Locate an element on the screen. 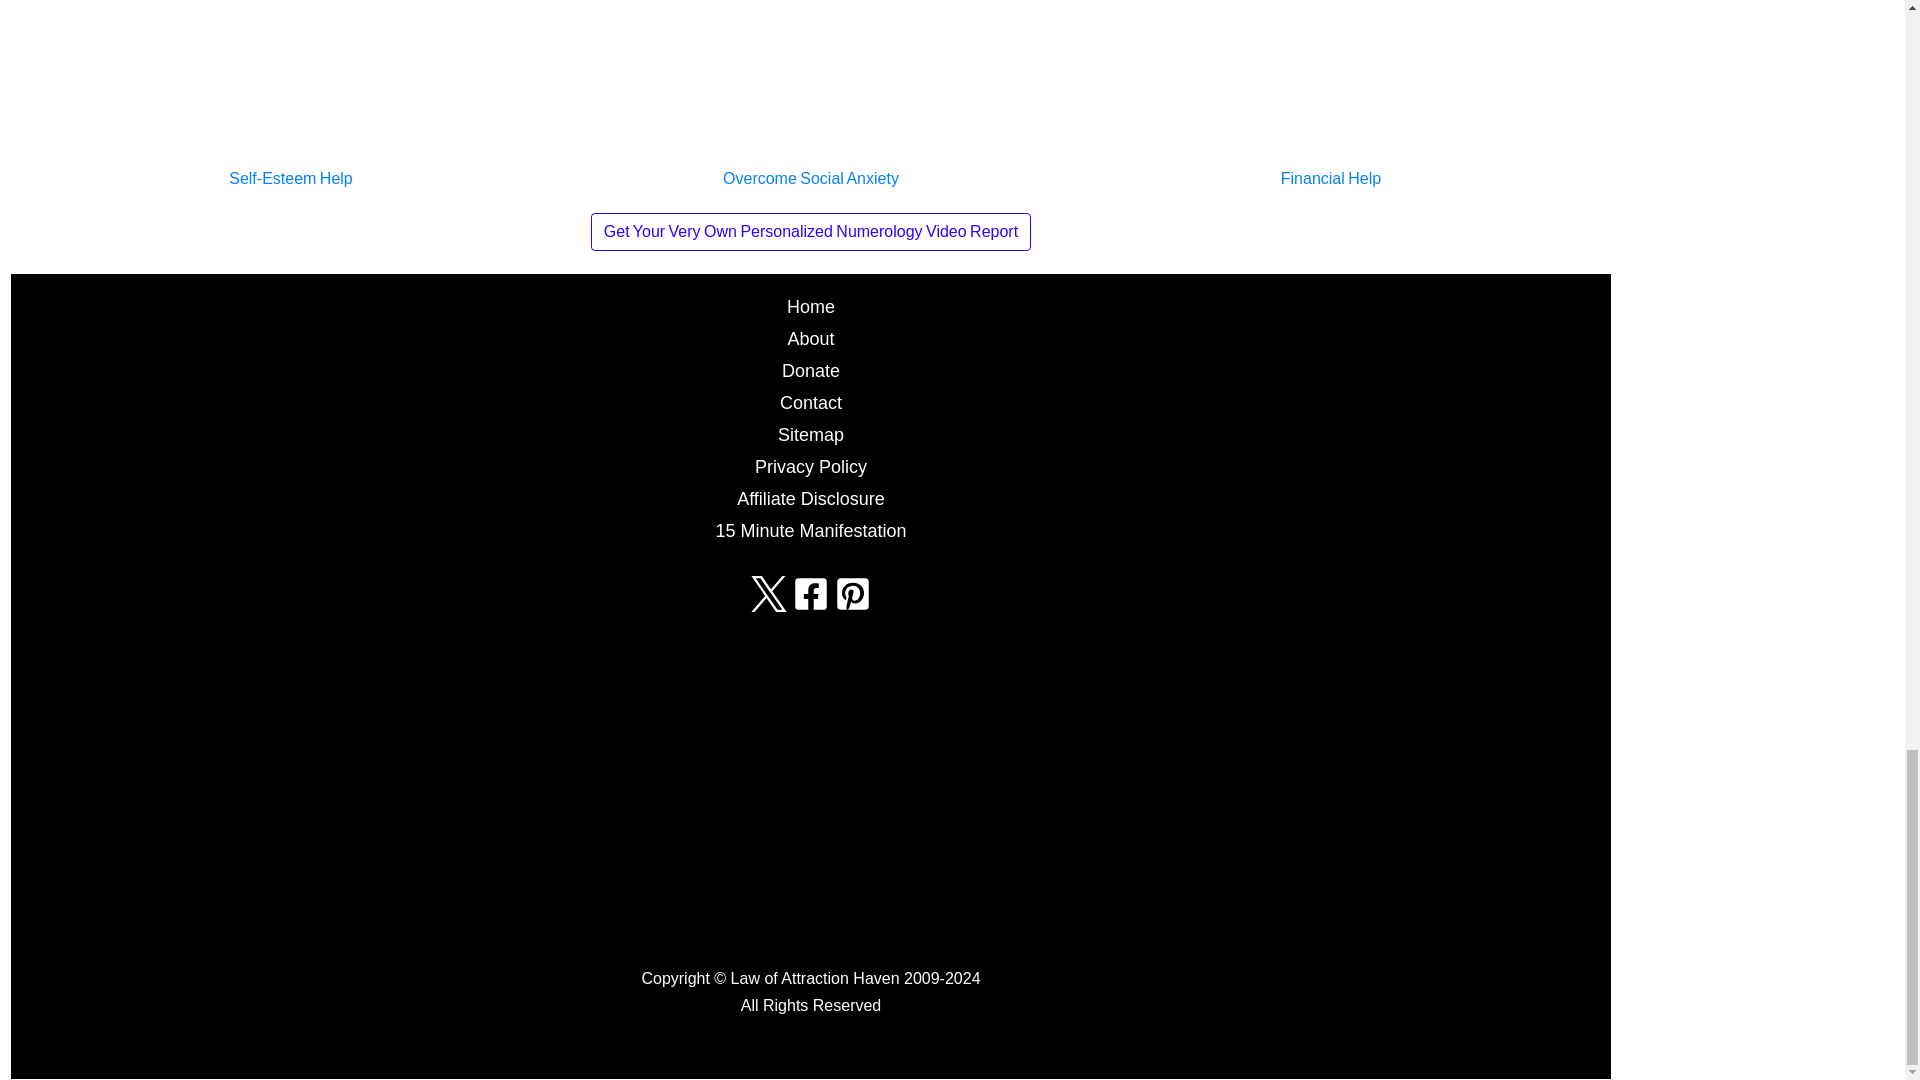  Overcome Social Anxiety is located at coordinates (810, 78).